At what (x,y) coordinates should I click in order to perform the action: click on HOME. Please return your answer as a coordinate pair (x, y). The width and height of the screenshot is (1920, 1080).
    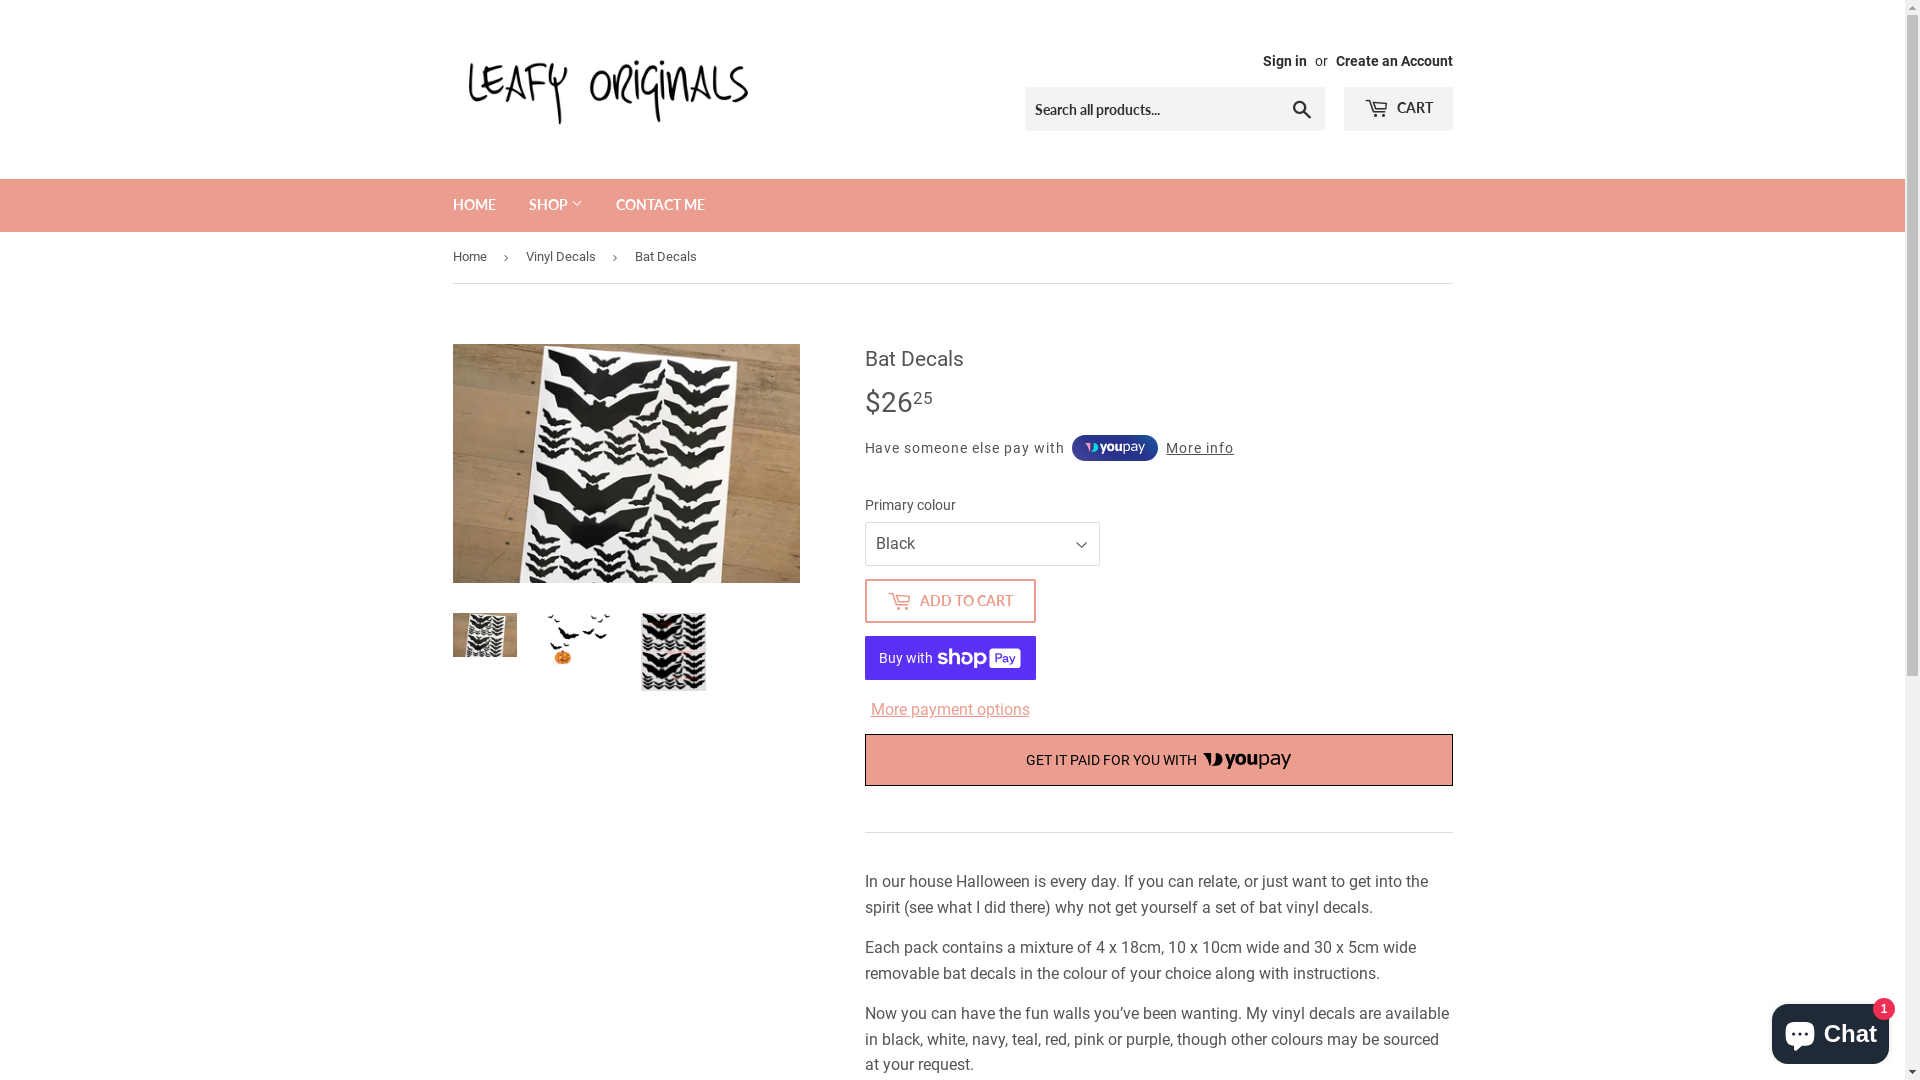
    Looking at the image, I should click on (474, 205).